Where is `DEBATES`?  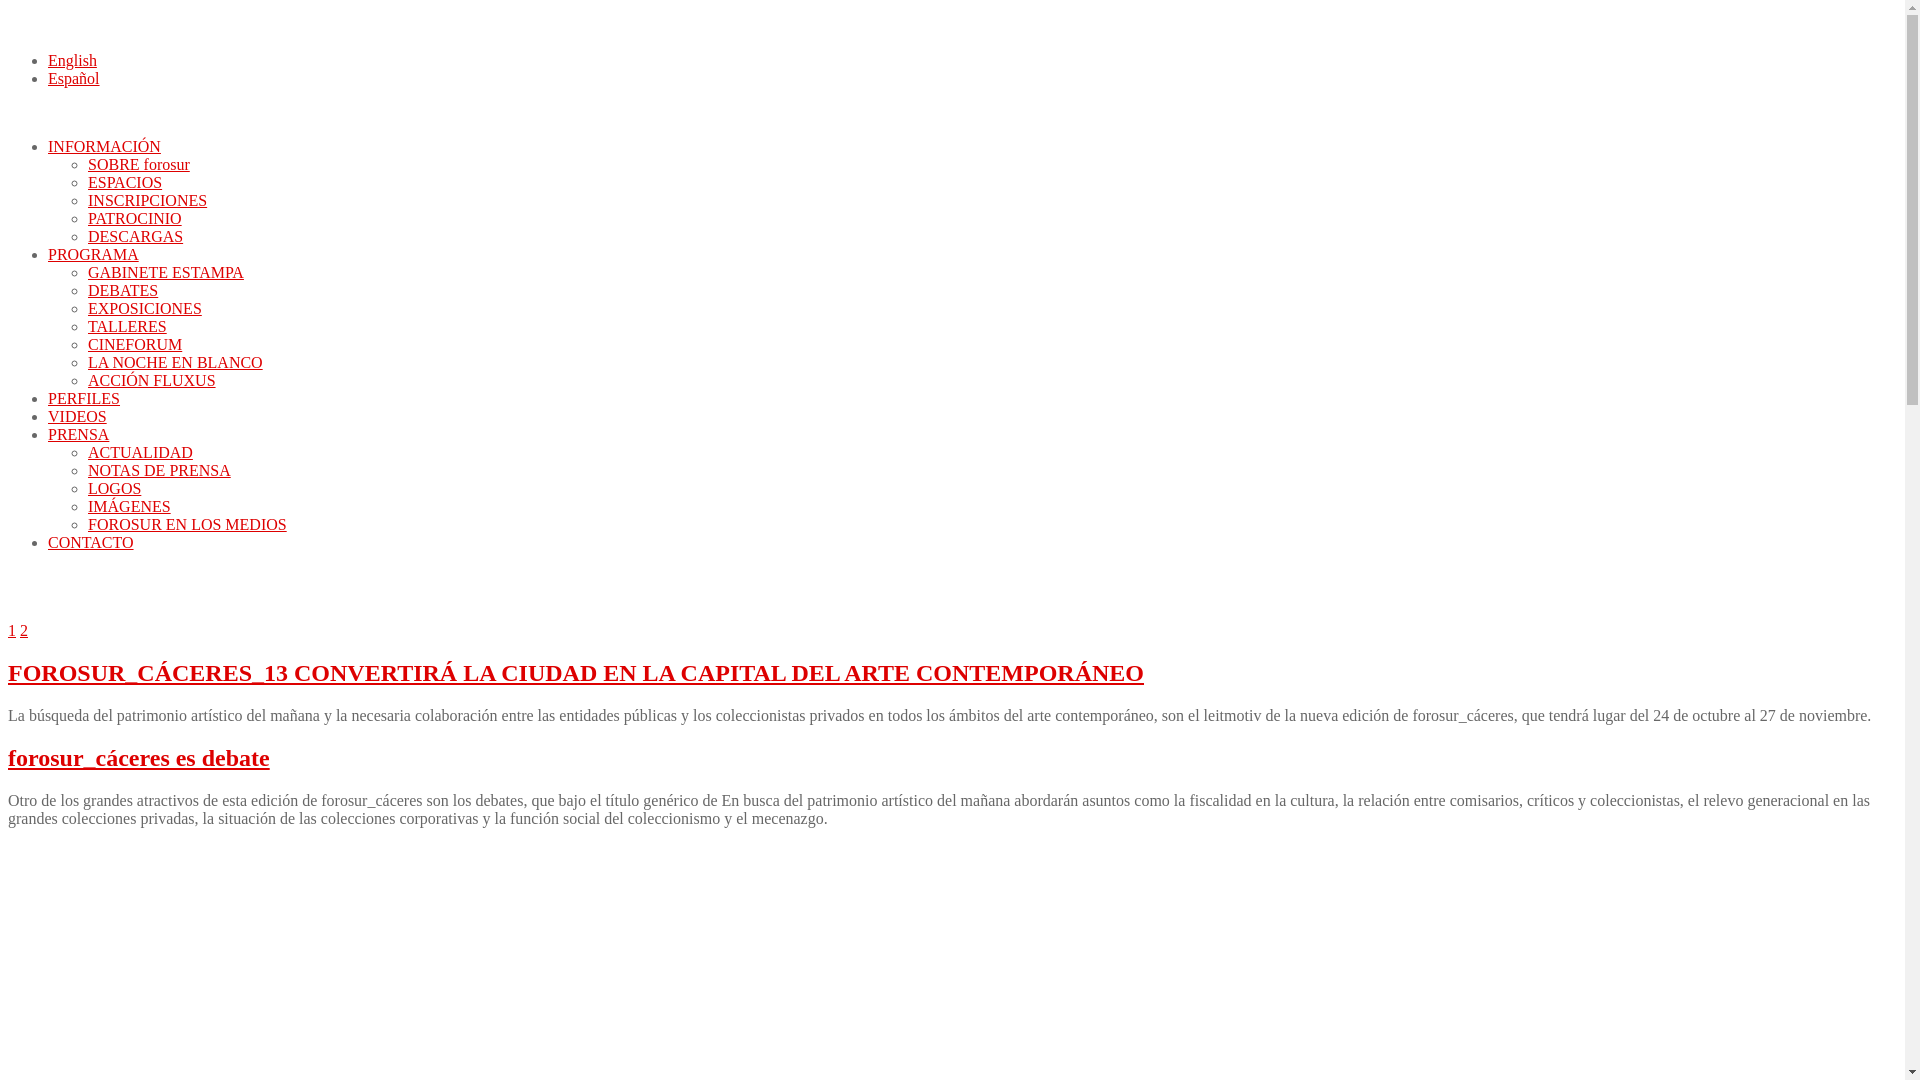
DEBATES is located at coordinates (123, 290).